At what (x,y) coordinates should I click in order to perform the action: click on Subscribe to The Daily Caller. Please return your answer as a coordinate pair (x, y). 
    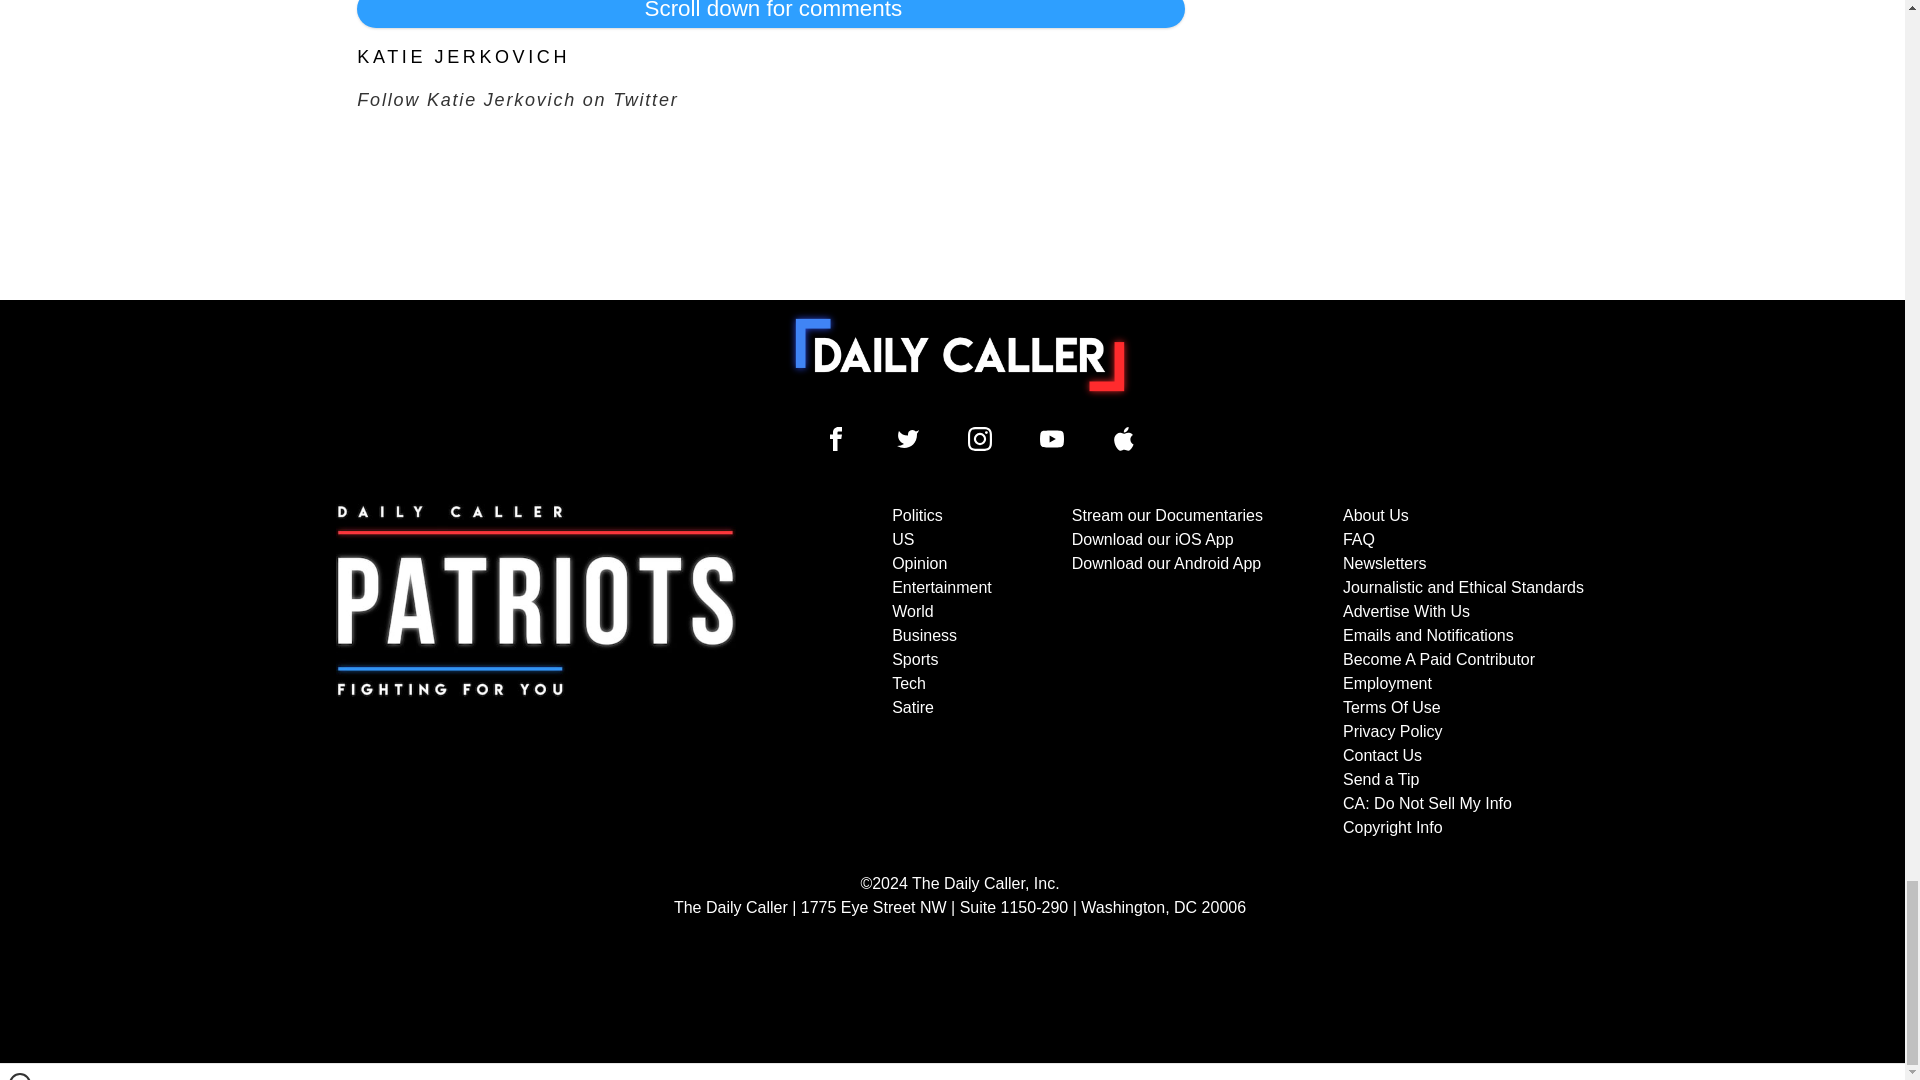
    Looking at the image, I should click on (536, 672).